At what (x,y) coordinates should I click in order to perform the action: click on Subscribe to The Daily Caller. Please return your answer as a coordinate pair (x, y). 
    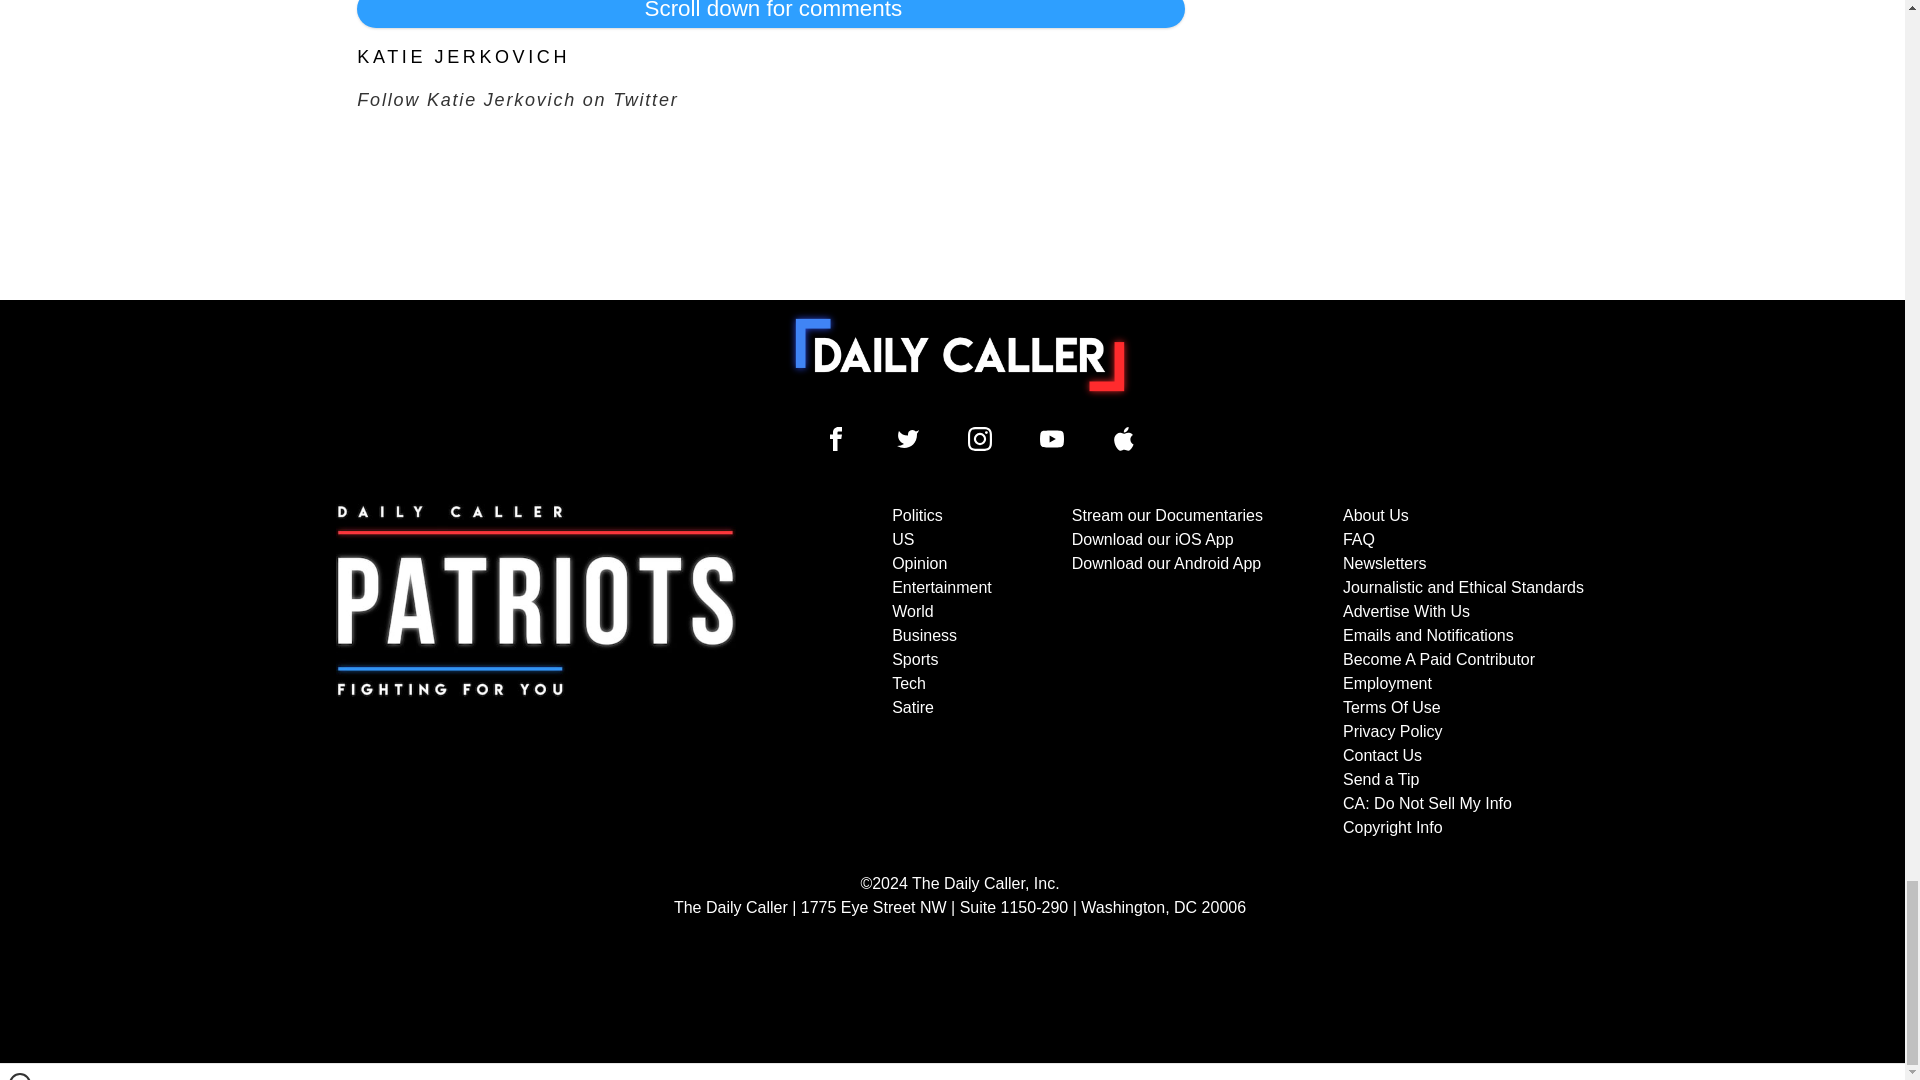
    Looking at the image, I should click on (536, 672).